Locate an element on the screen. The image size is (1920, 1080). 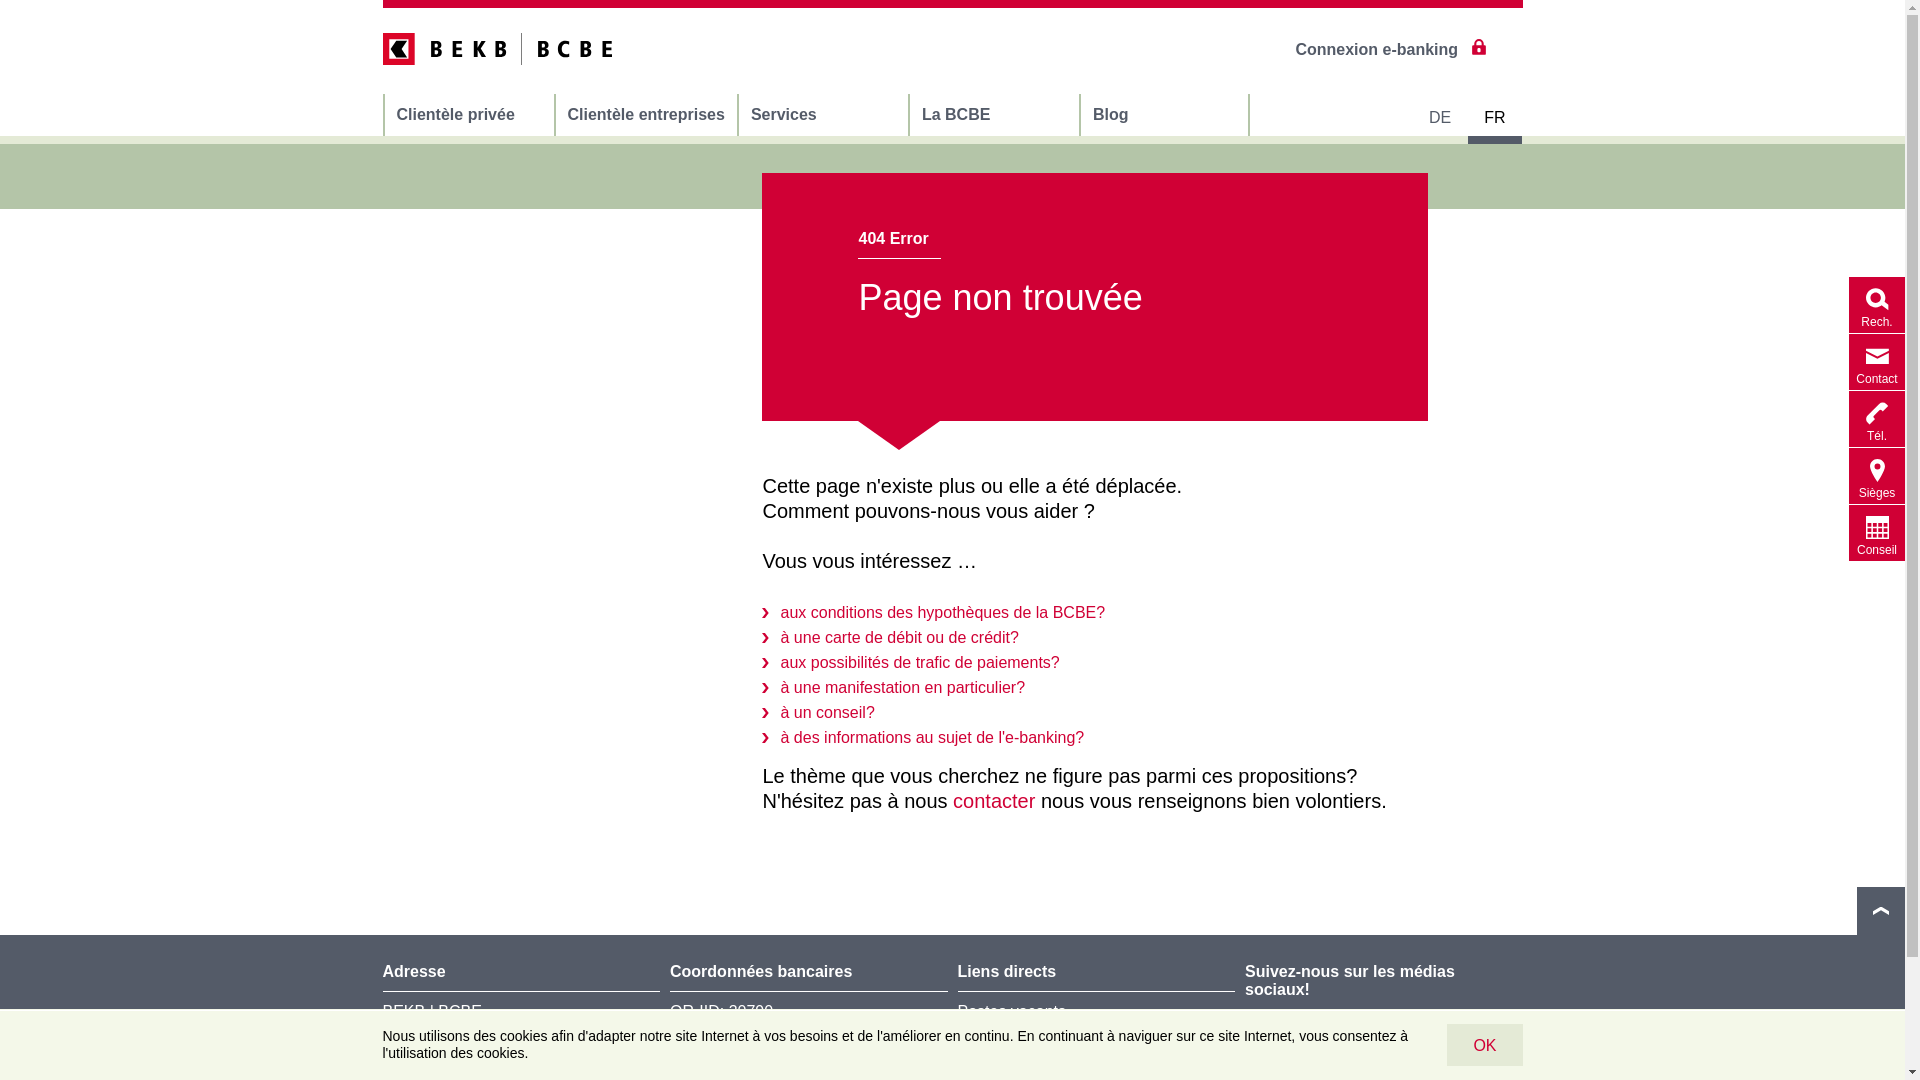
La BCBE is located at coordinates (994, 115).